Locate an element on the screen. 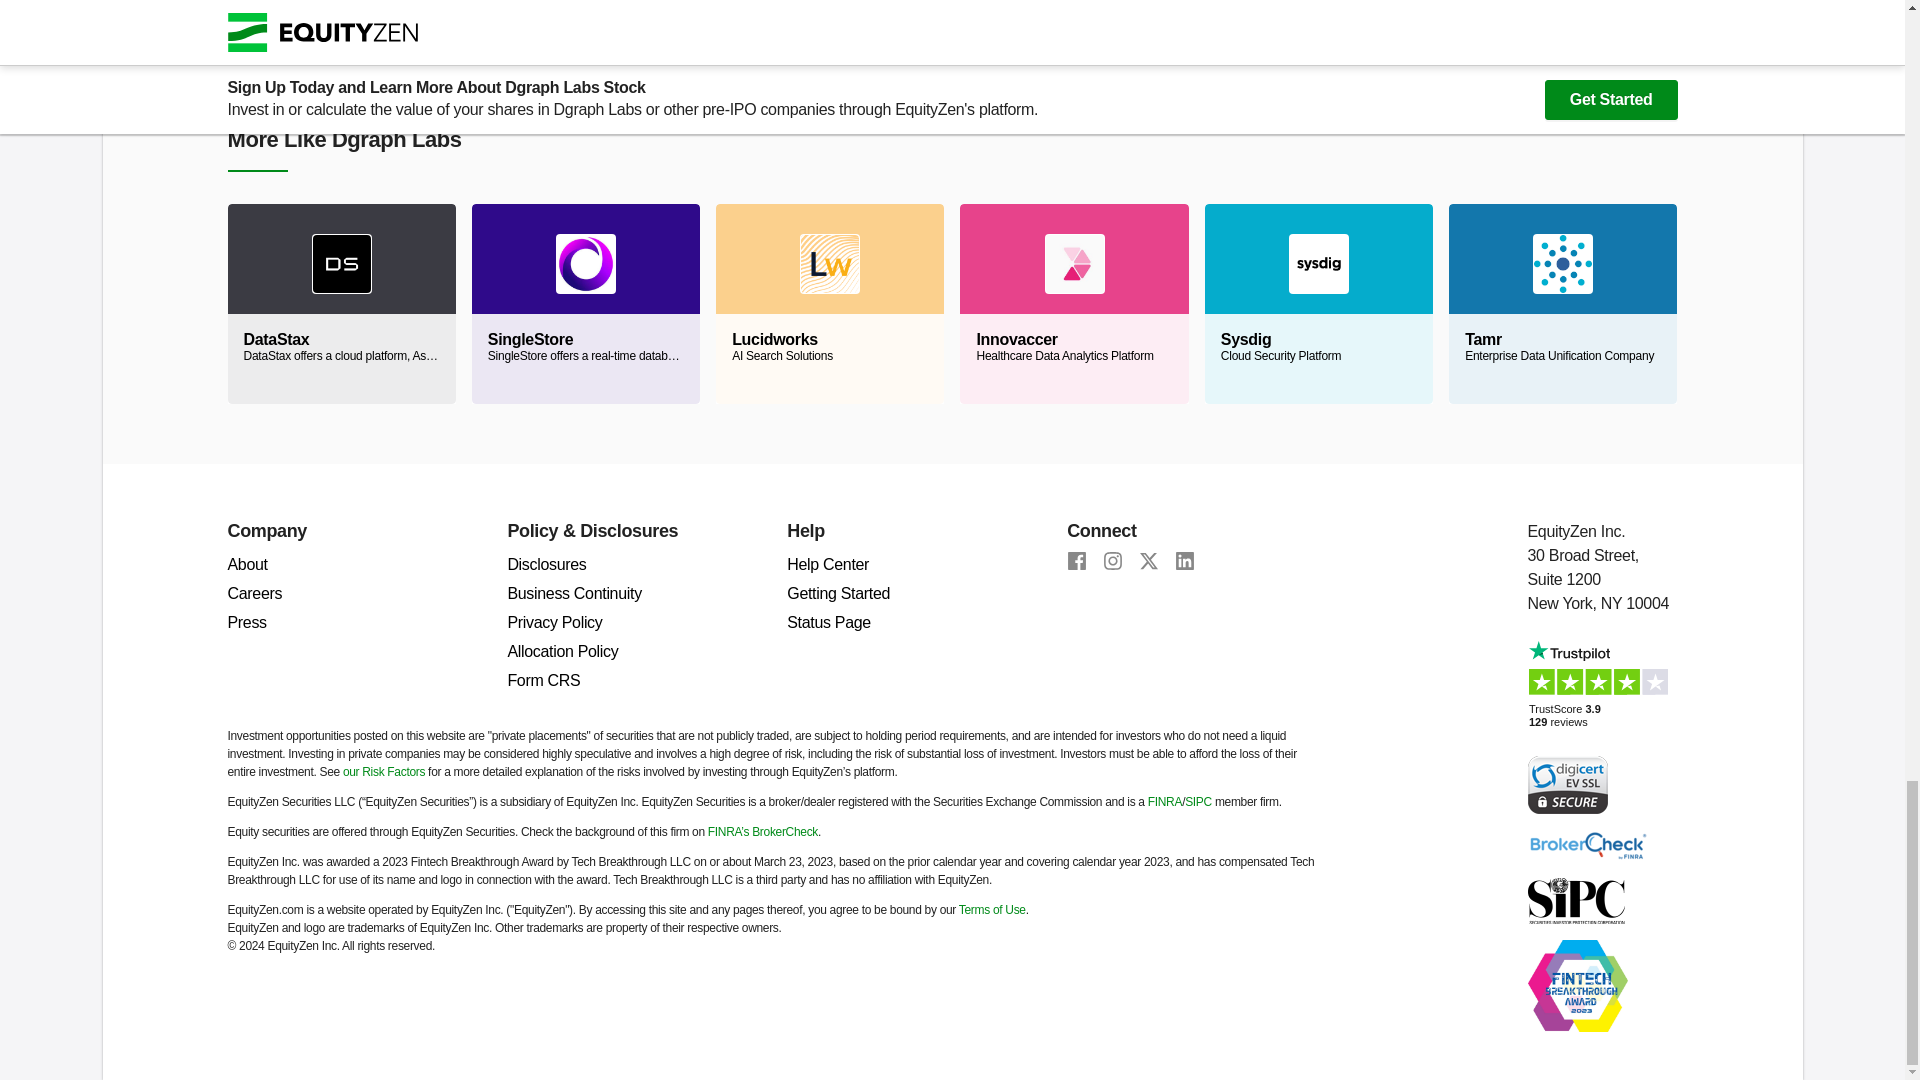  Allocation Policy is located at coordinates (248, 564).